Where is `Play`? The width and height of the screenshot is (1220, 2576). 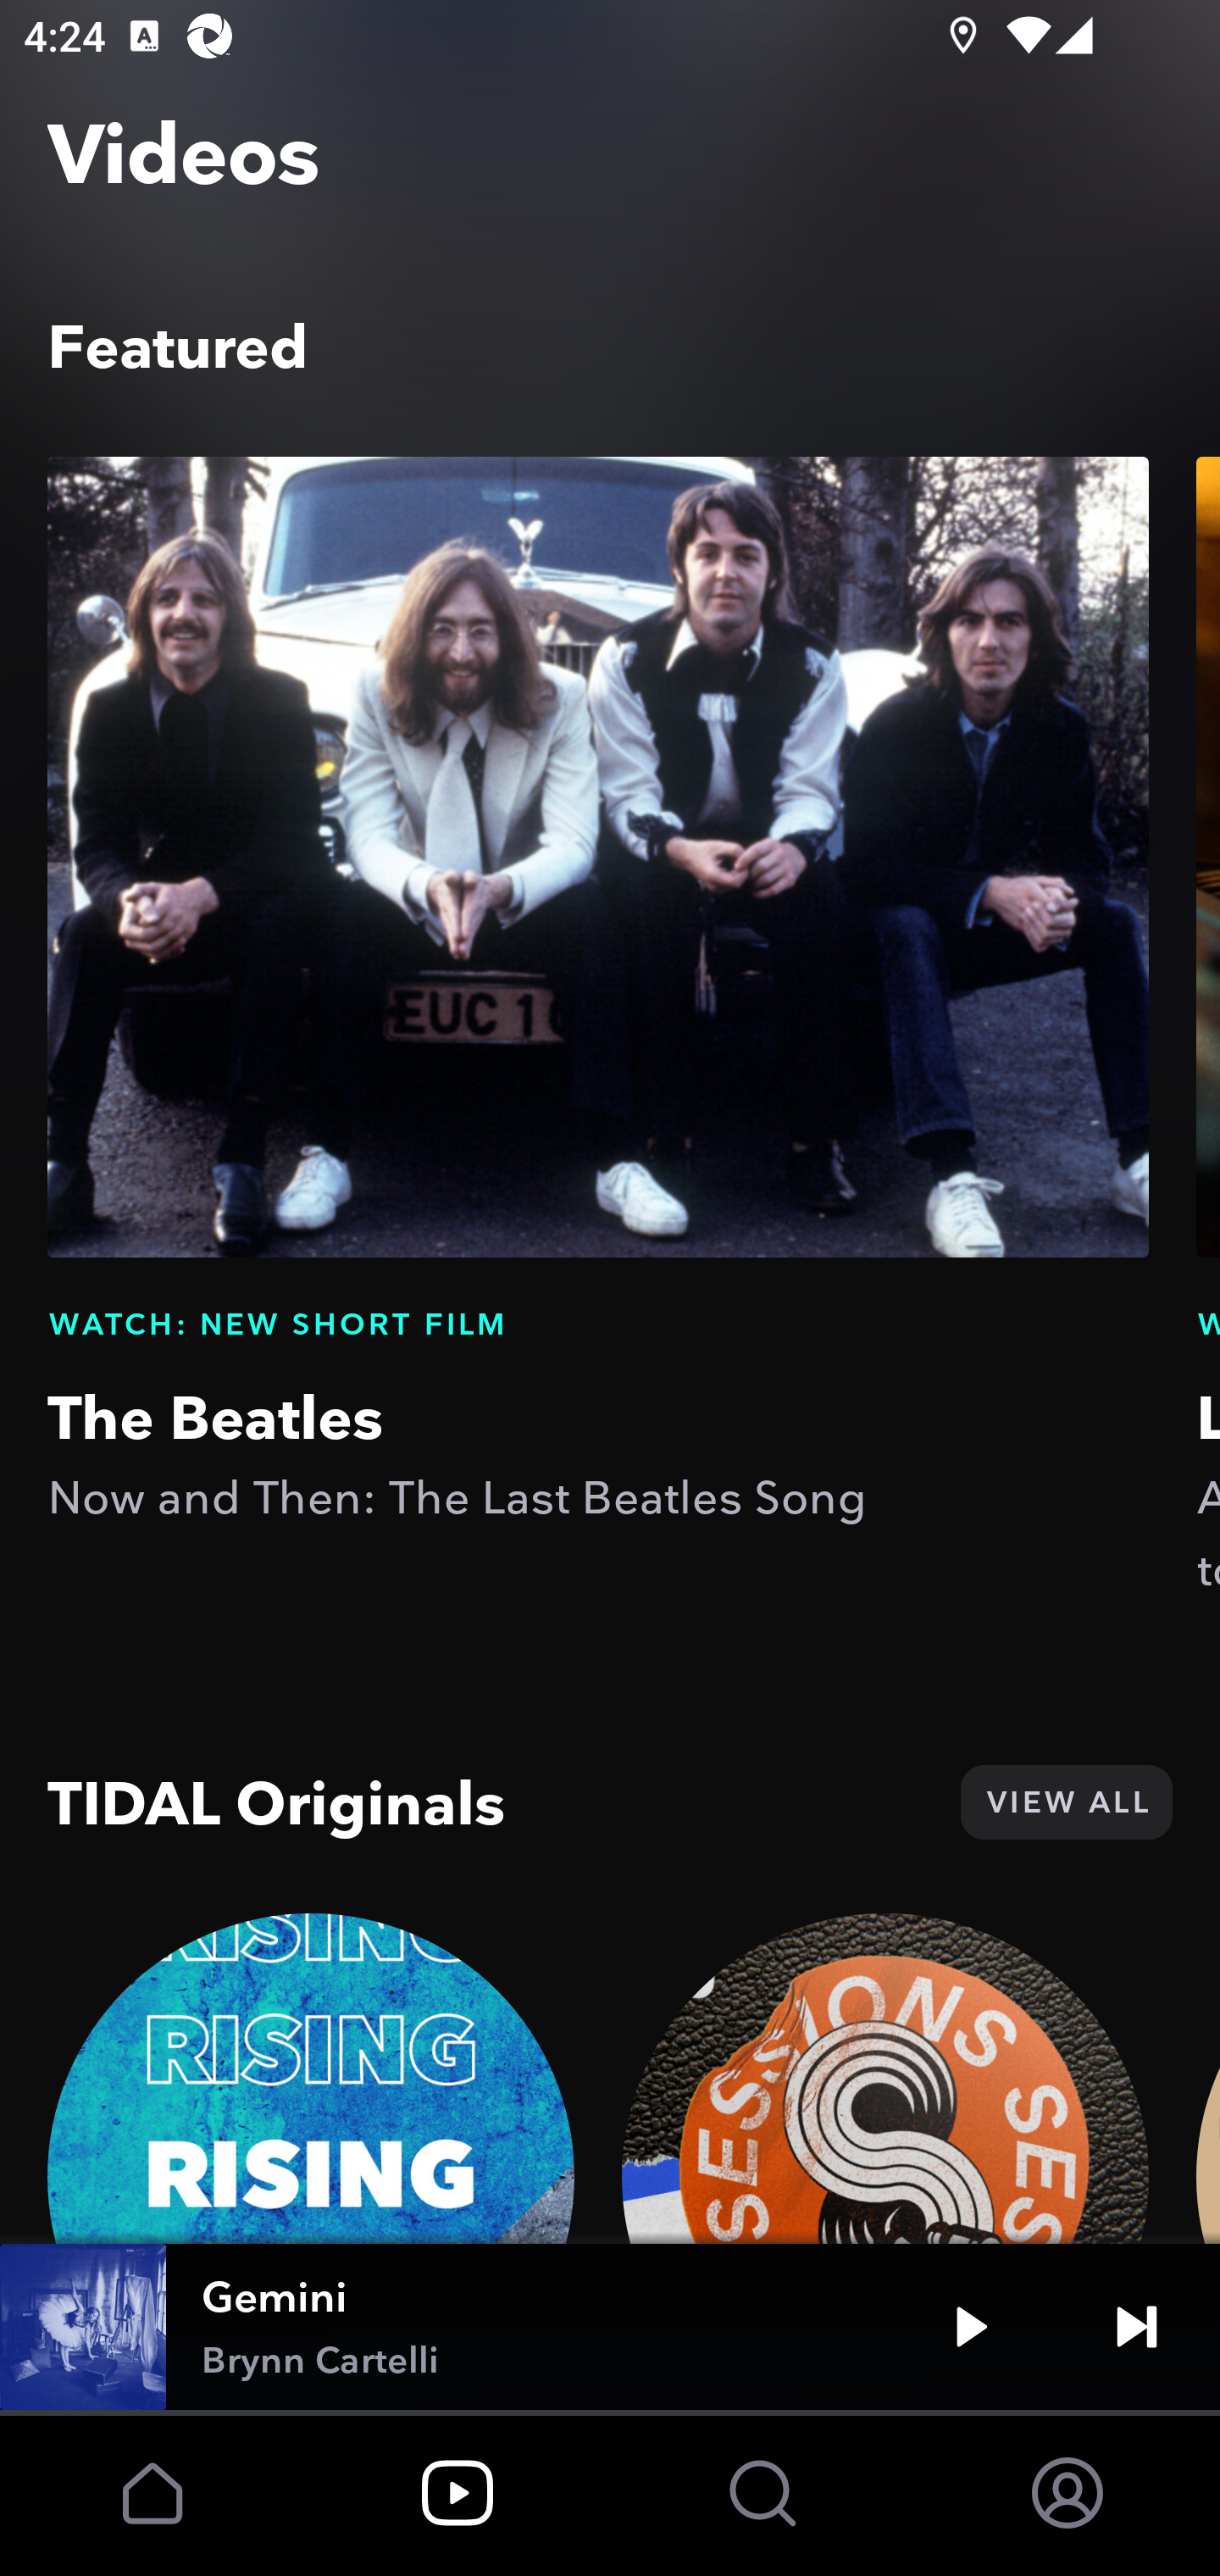
Play is located at coordinates (971, 2327).